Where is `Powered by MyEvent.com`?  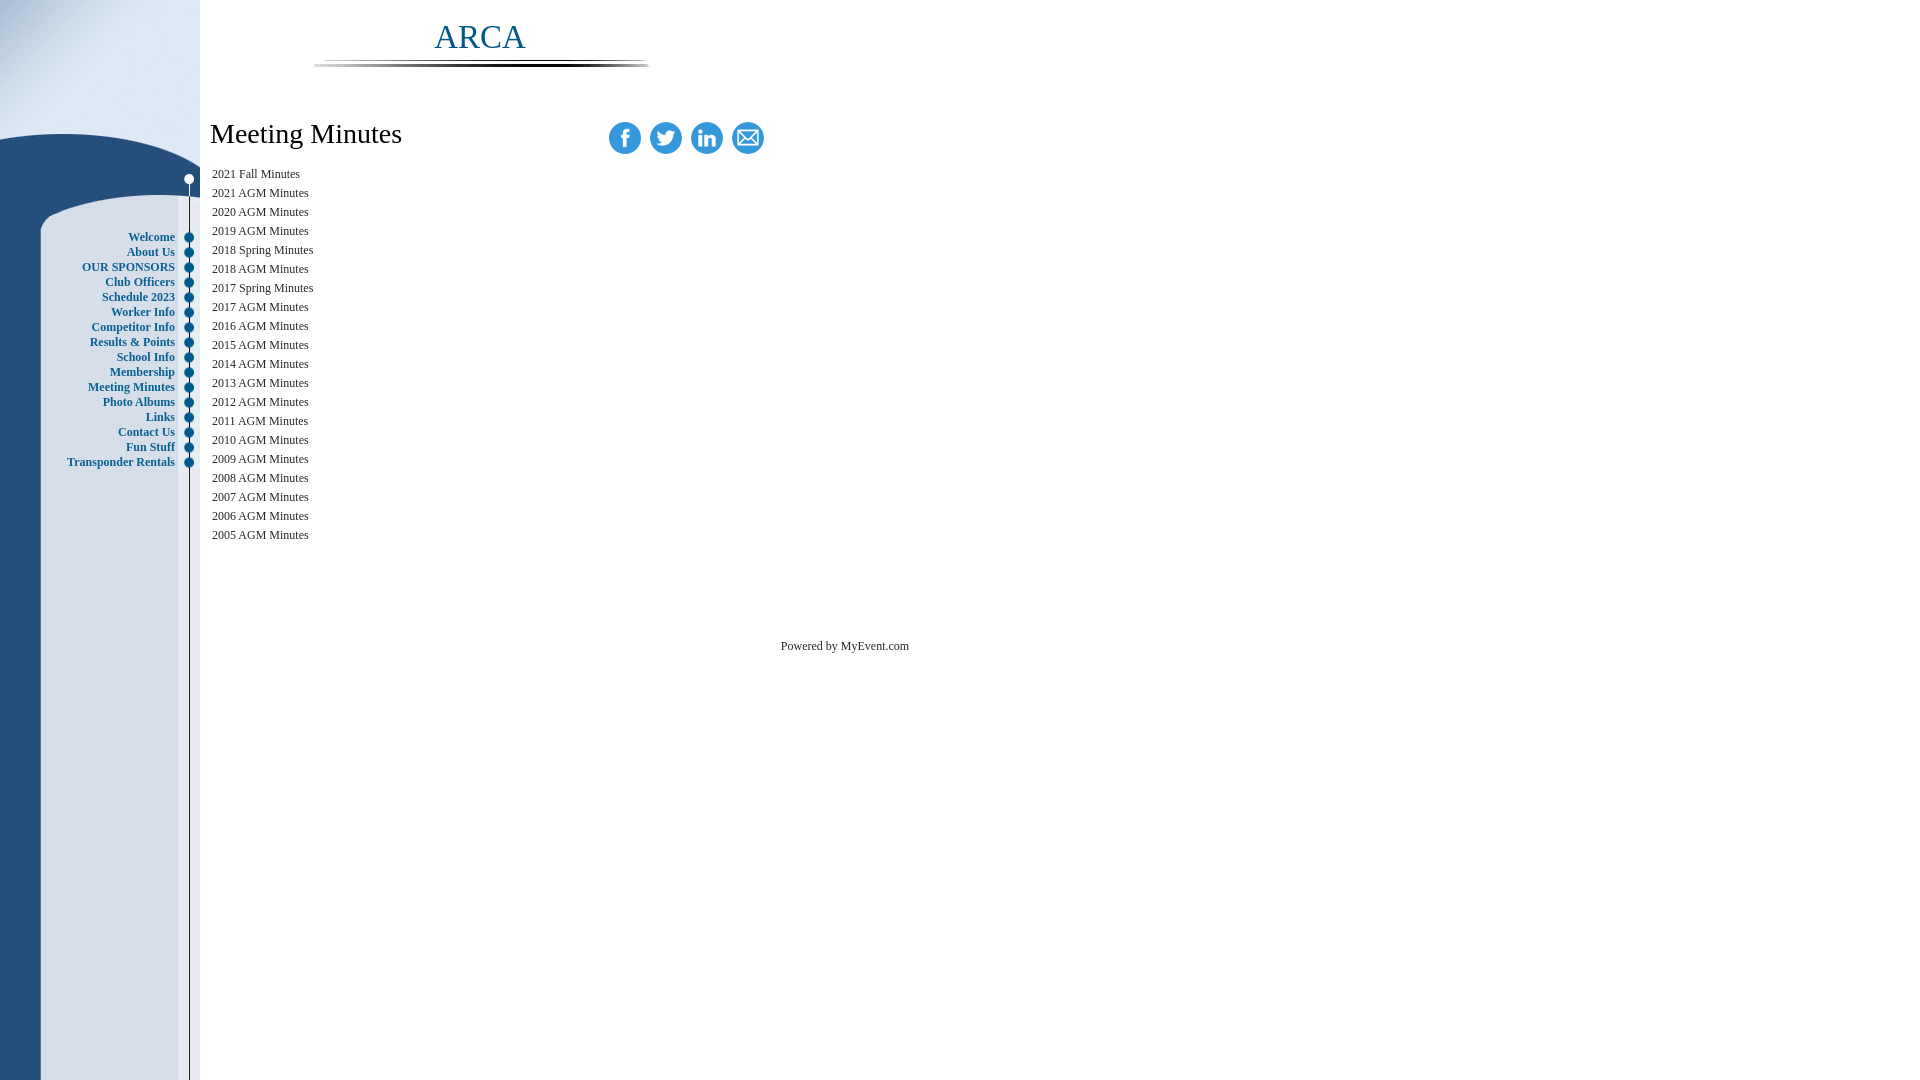
Powered by MyEvent.com is located at coordinates (845, 646).